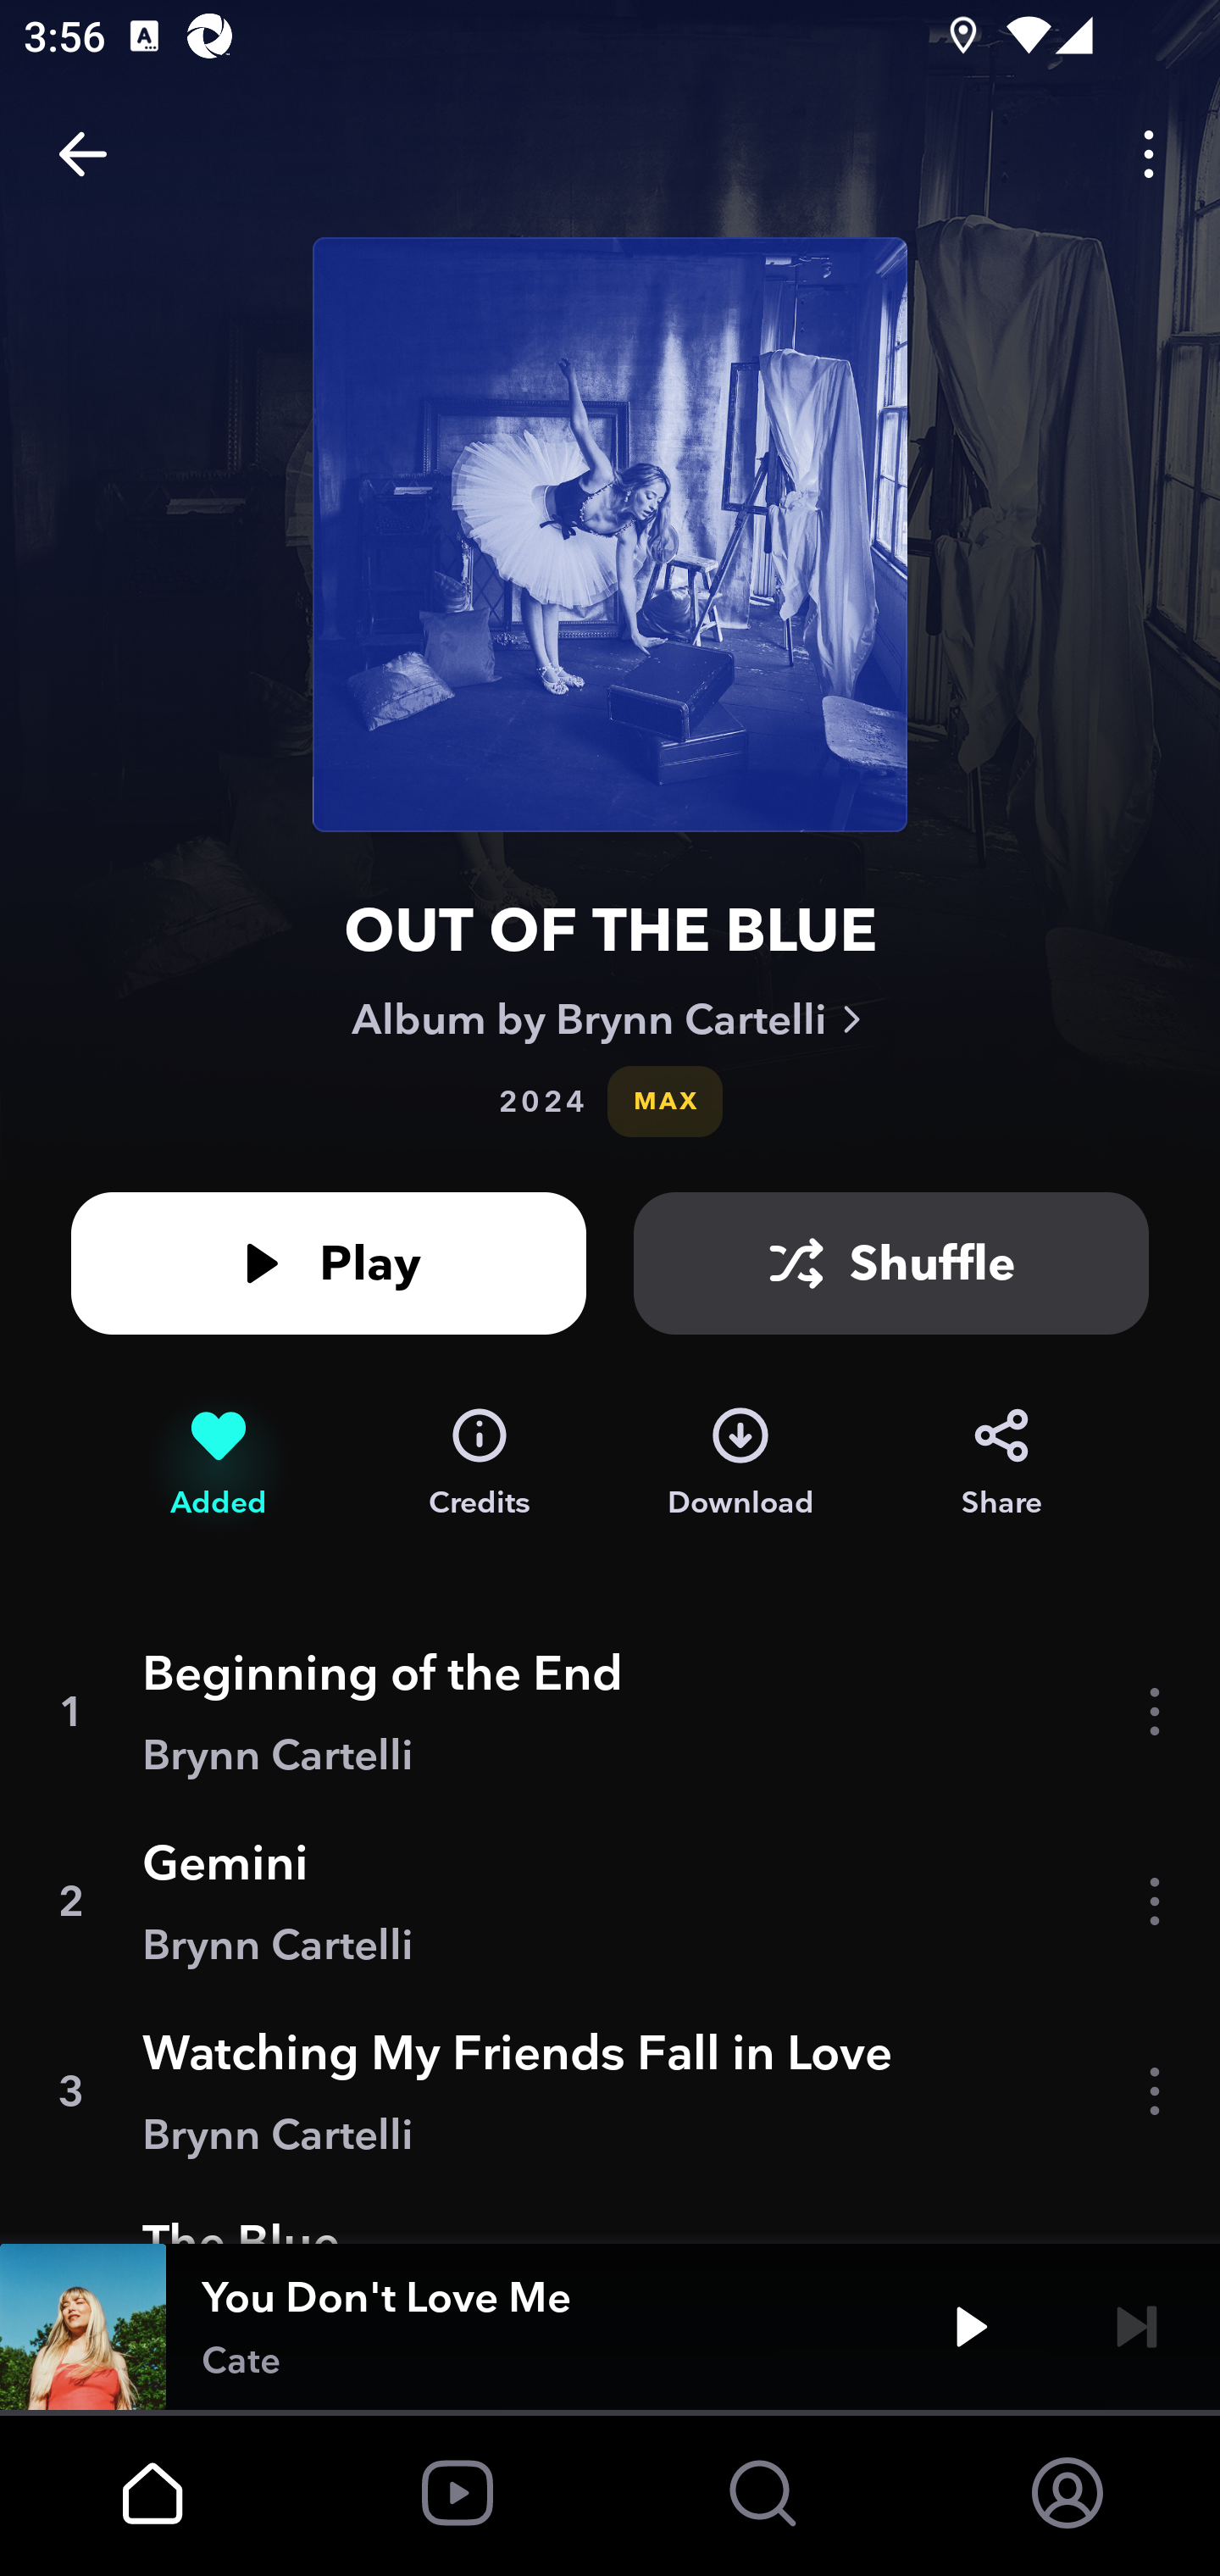 This screenshot has width=1220, height=2576. What do you see at coordinates (740, 1463) in the screenshot?
I see `Download` at bounding box center [740, 1463].